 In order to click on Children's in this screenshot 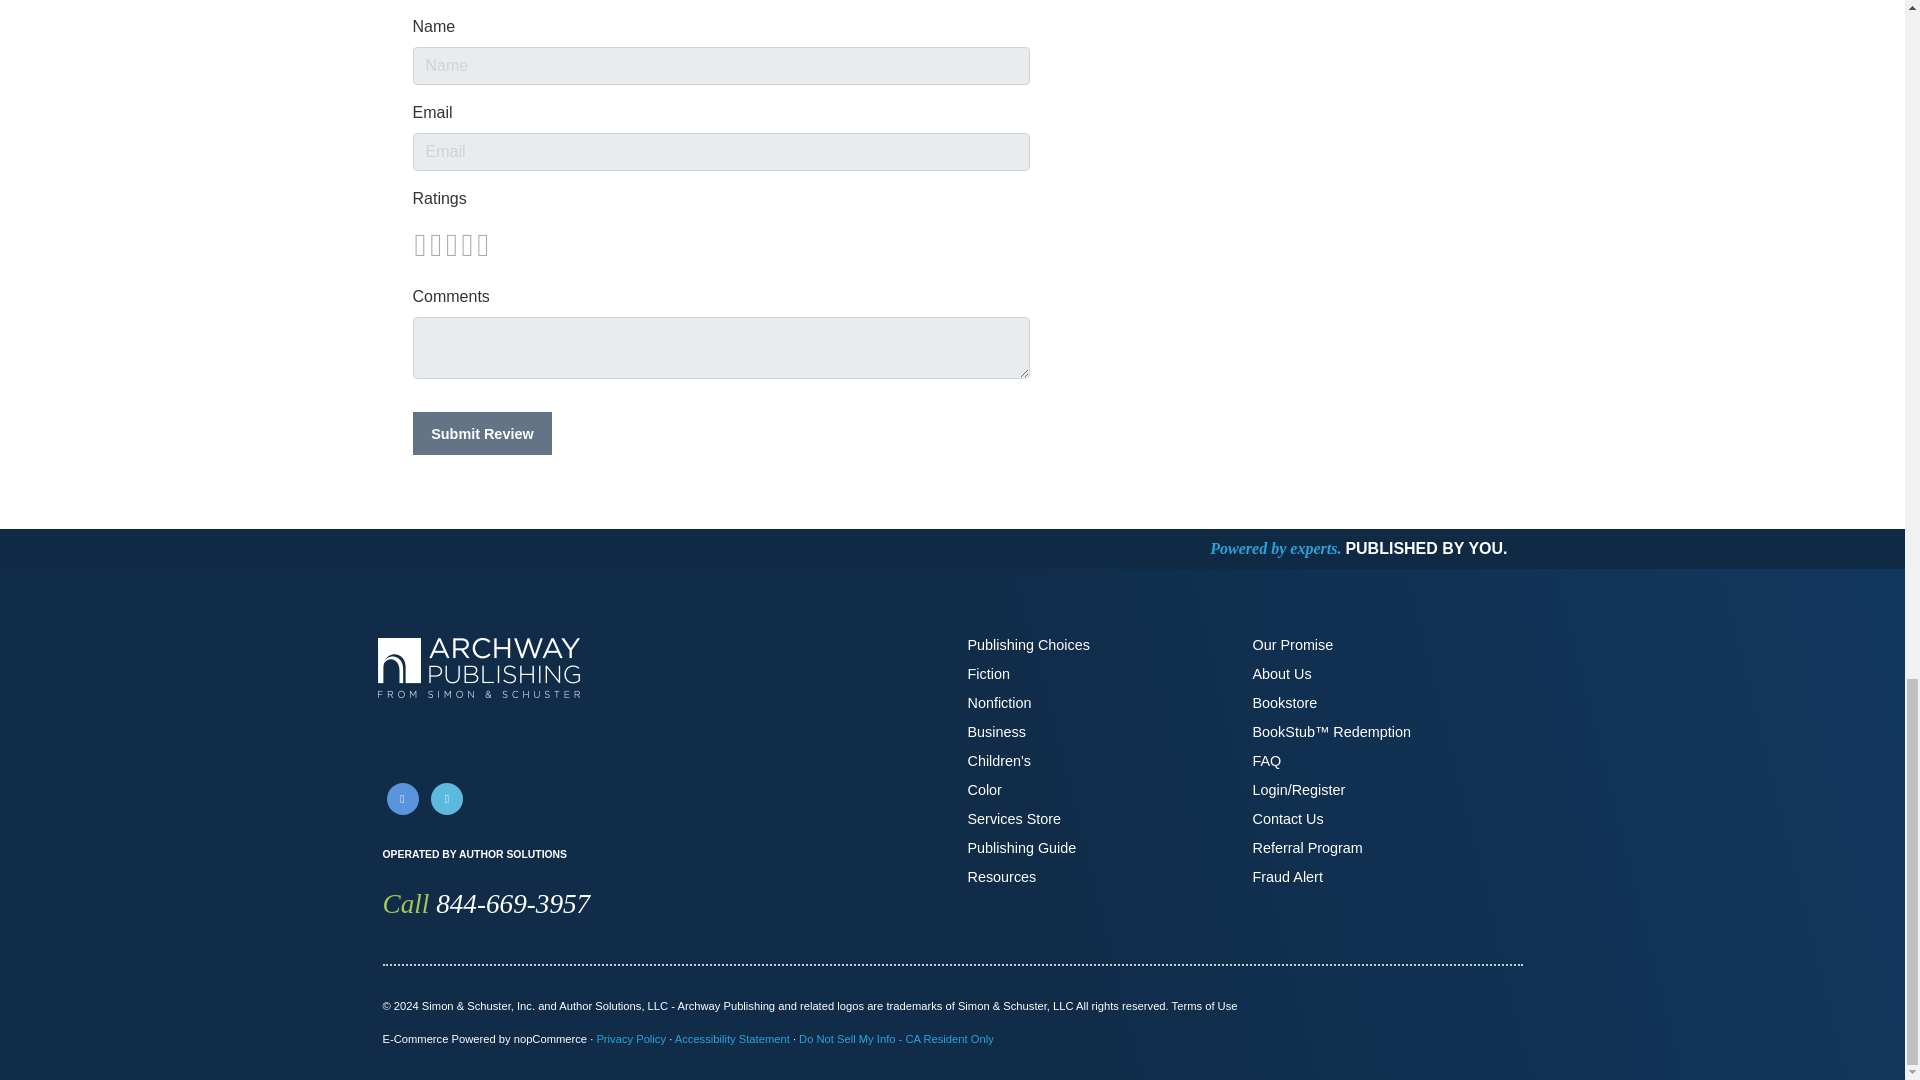, I will do `click(1000, 760)`.